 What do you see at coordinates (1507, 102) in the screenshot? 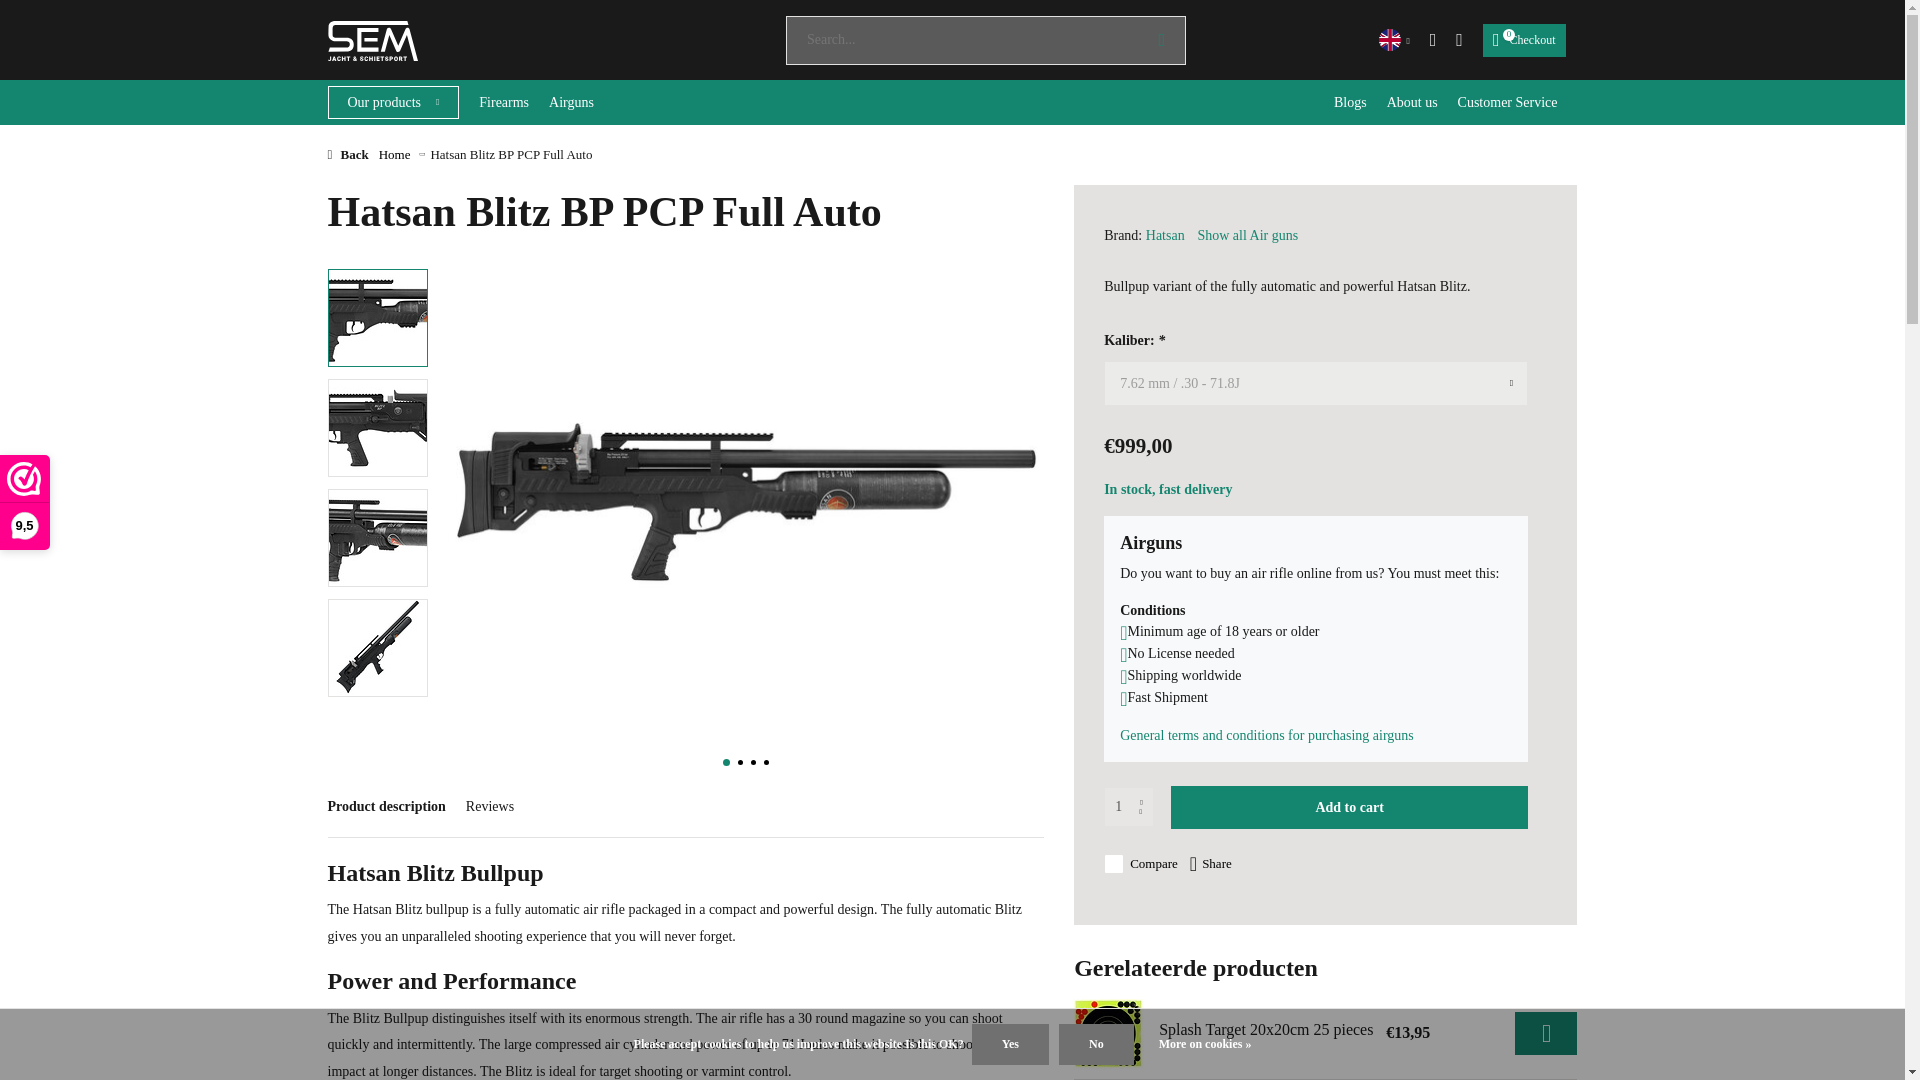
I see `1` at bounding box center [1507, 102].